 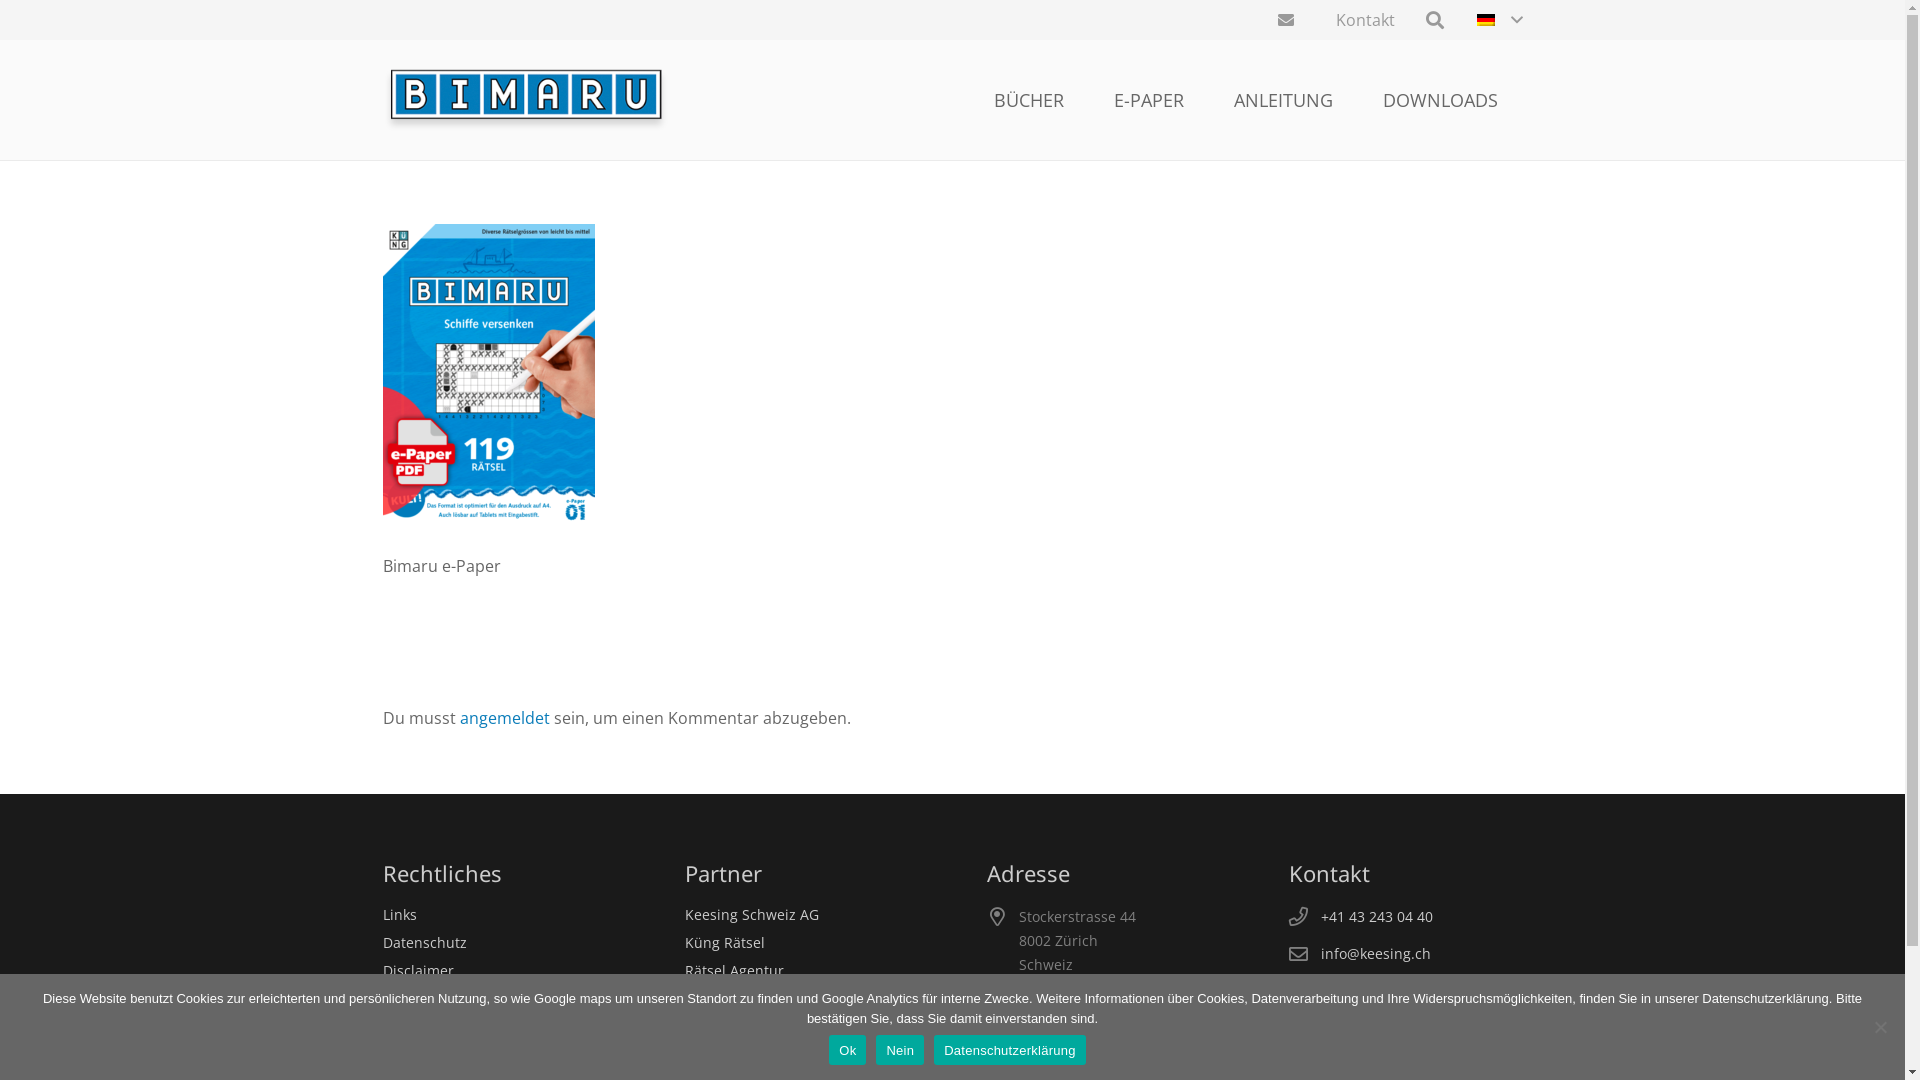 What do you see at coordinates (751, 914) in the screenshot?
I see `Keesing Schweiz AG` at bounding box center [751, 914].